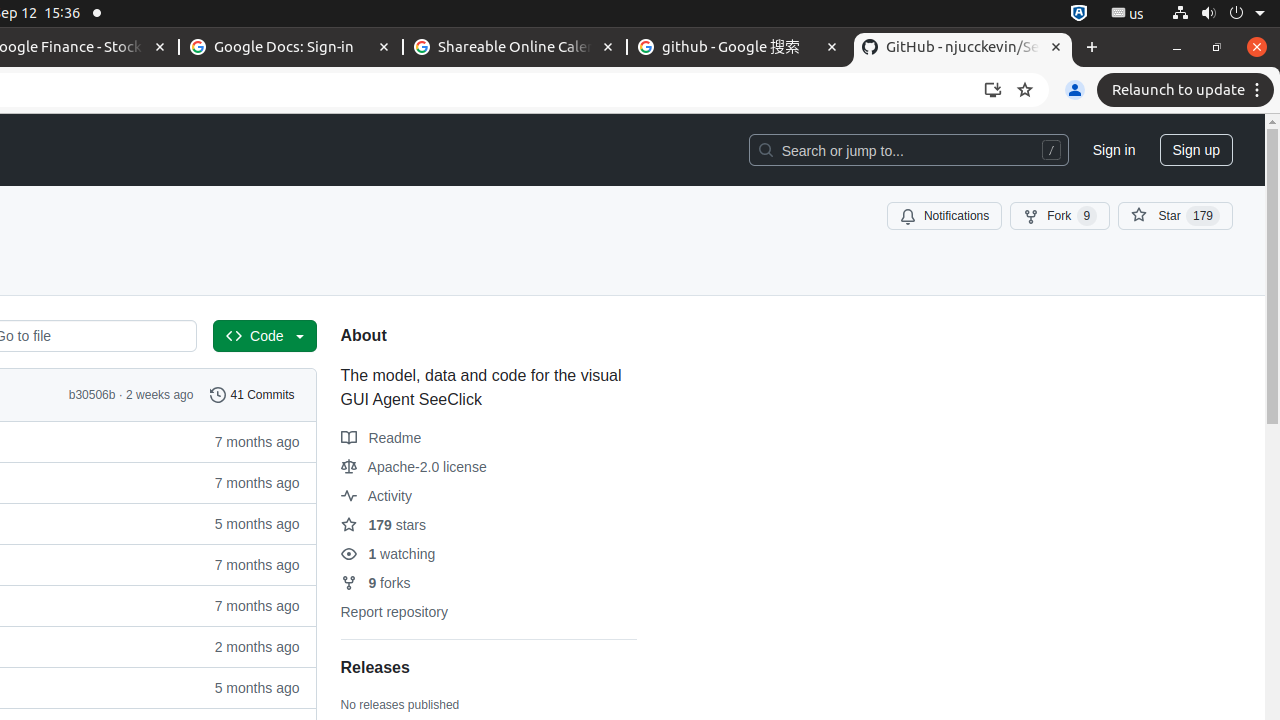 Image resolution: width=1280 pixels, height=720 pixels. What do you see at coordinates (1114, 150) in the screenshot?
I see `Sign in` at bounding box center [1114, 150].